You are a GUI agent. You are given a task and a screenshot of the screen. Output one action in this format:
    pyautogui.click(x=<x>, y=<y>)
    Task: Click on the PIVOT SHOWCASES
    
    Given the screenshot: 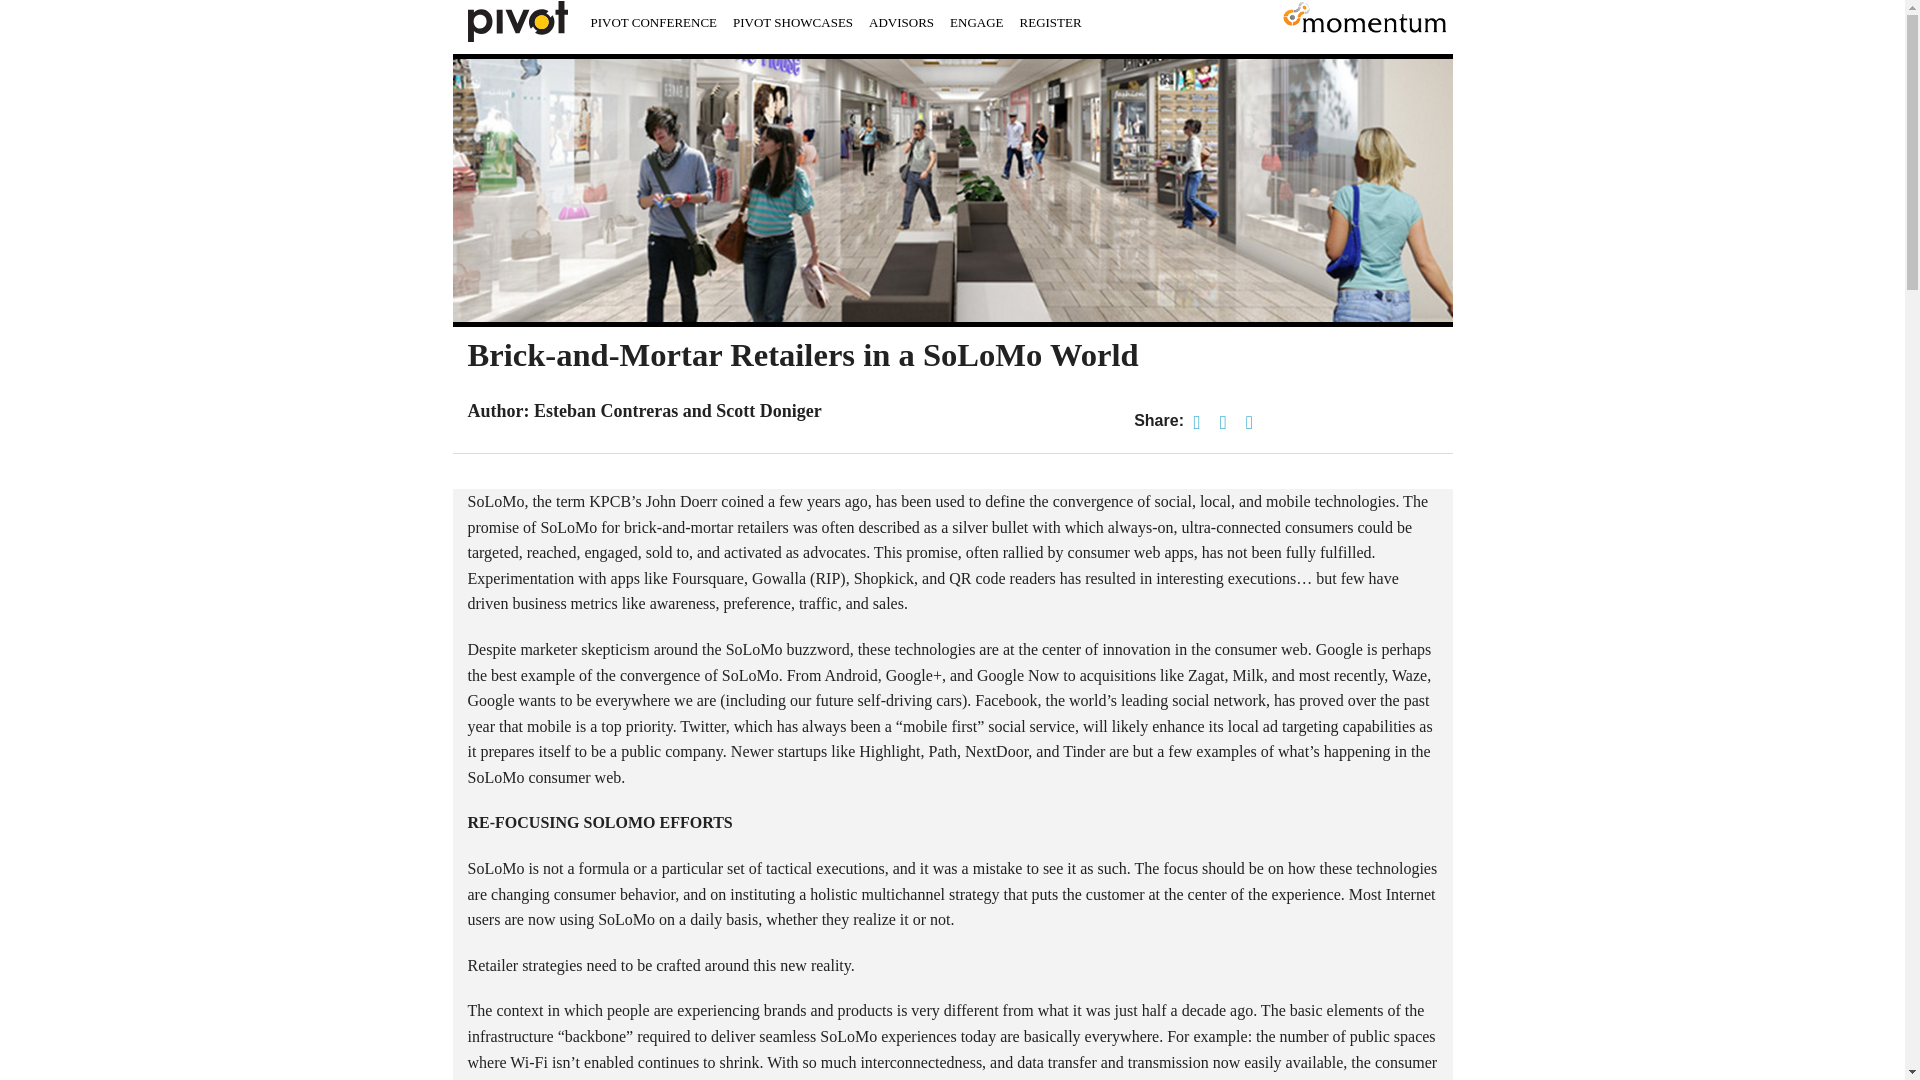 What is the action you would take?
    pyautogui.click(x=792, y=22)
    